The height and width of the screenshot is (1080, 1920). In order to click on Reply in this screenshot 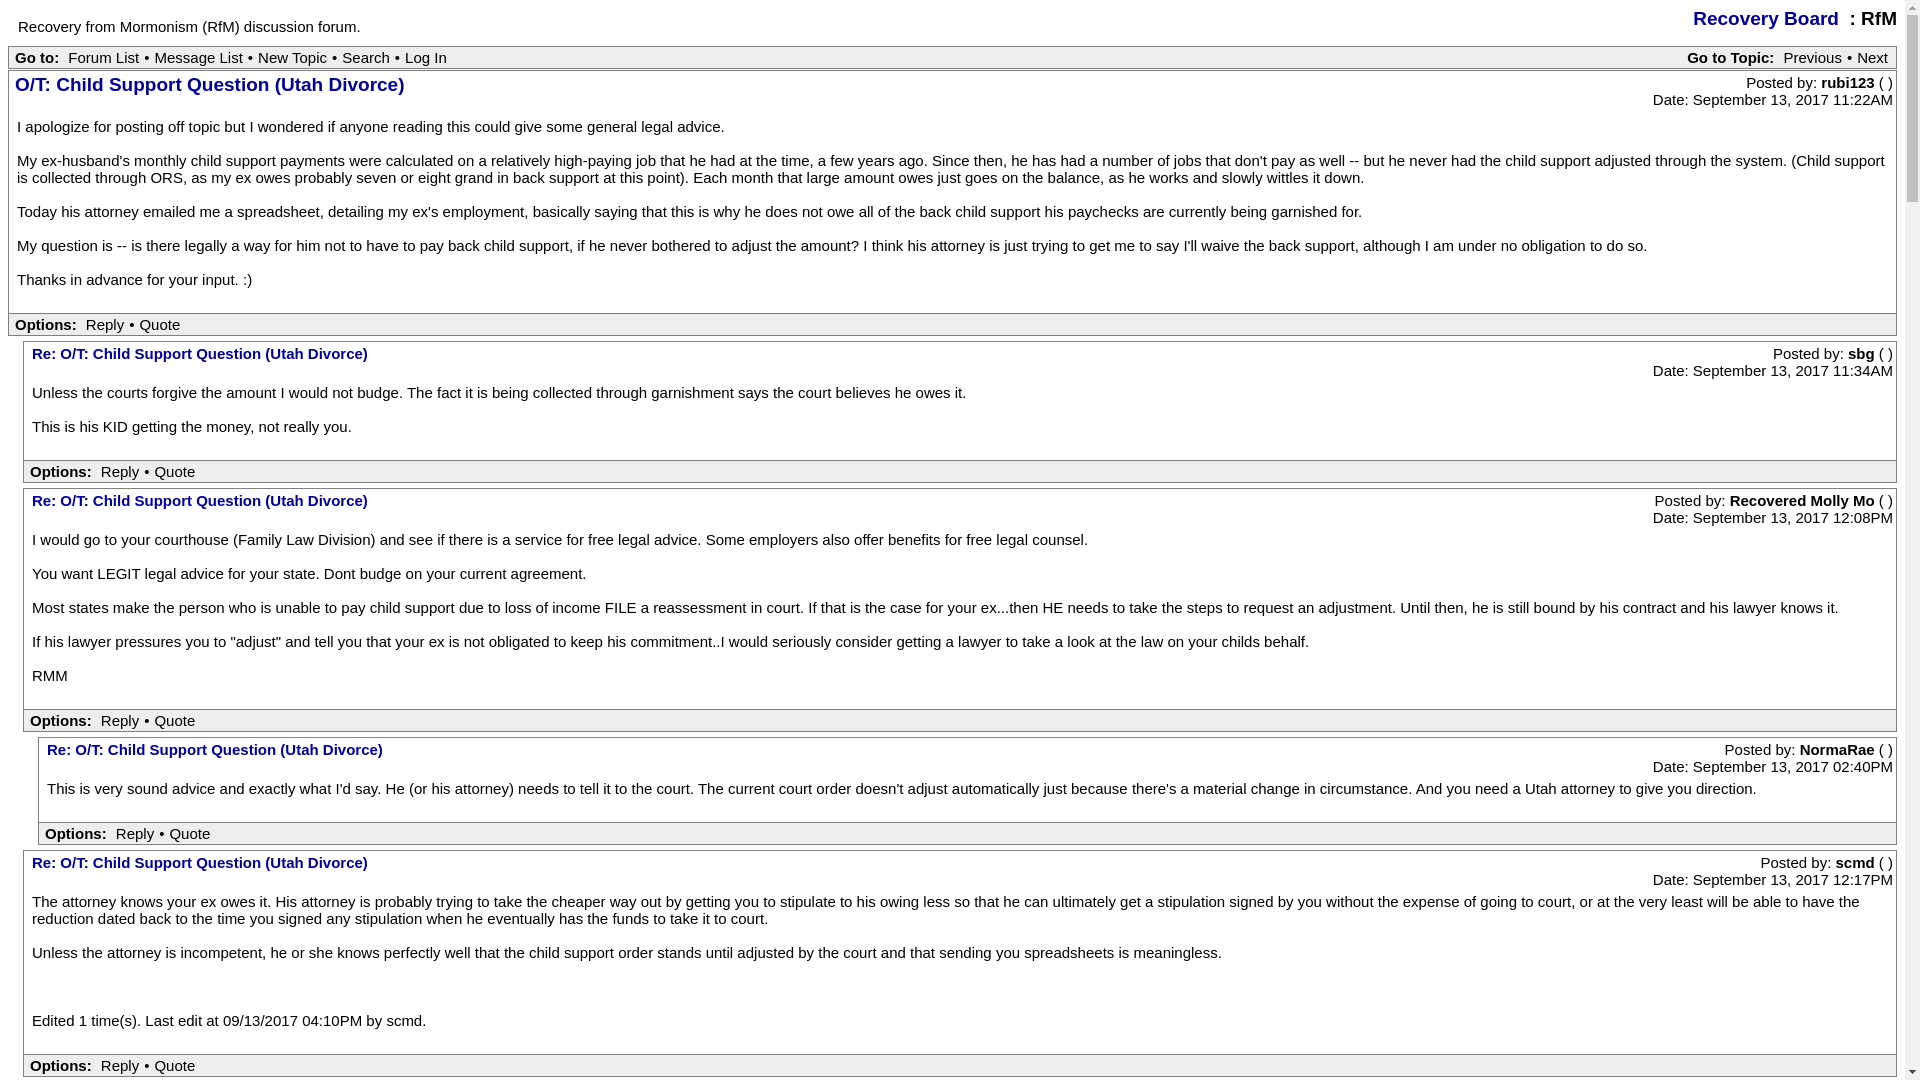, I will do `click(120, 471)`.